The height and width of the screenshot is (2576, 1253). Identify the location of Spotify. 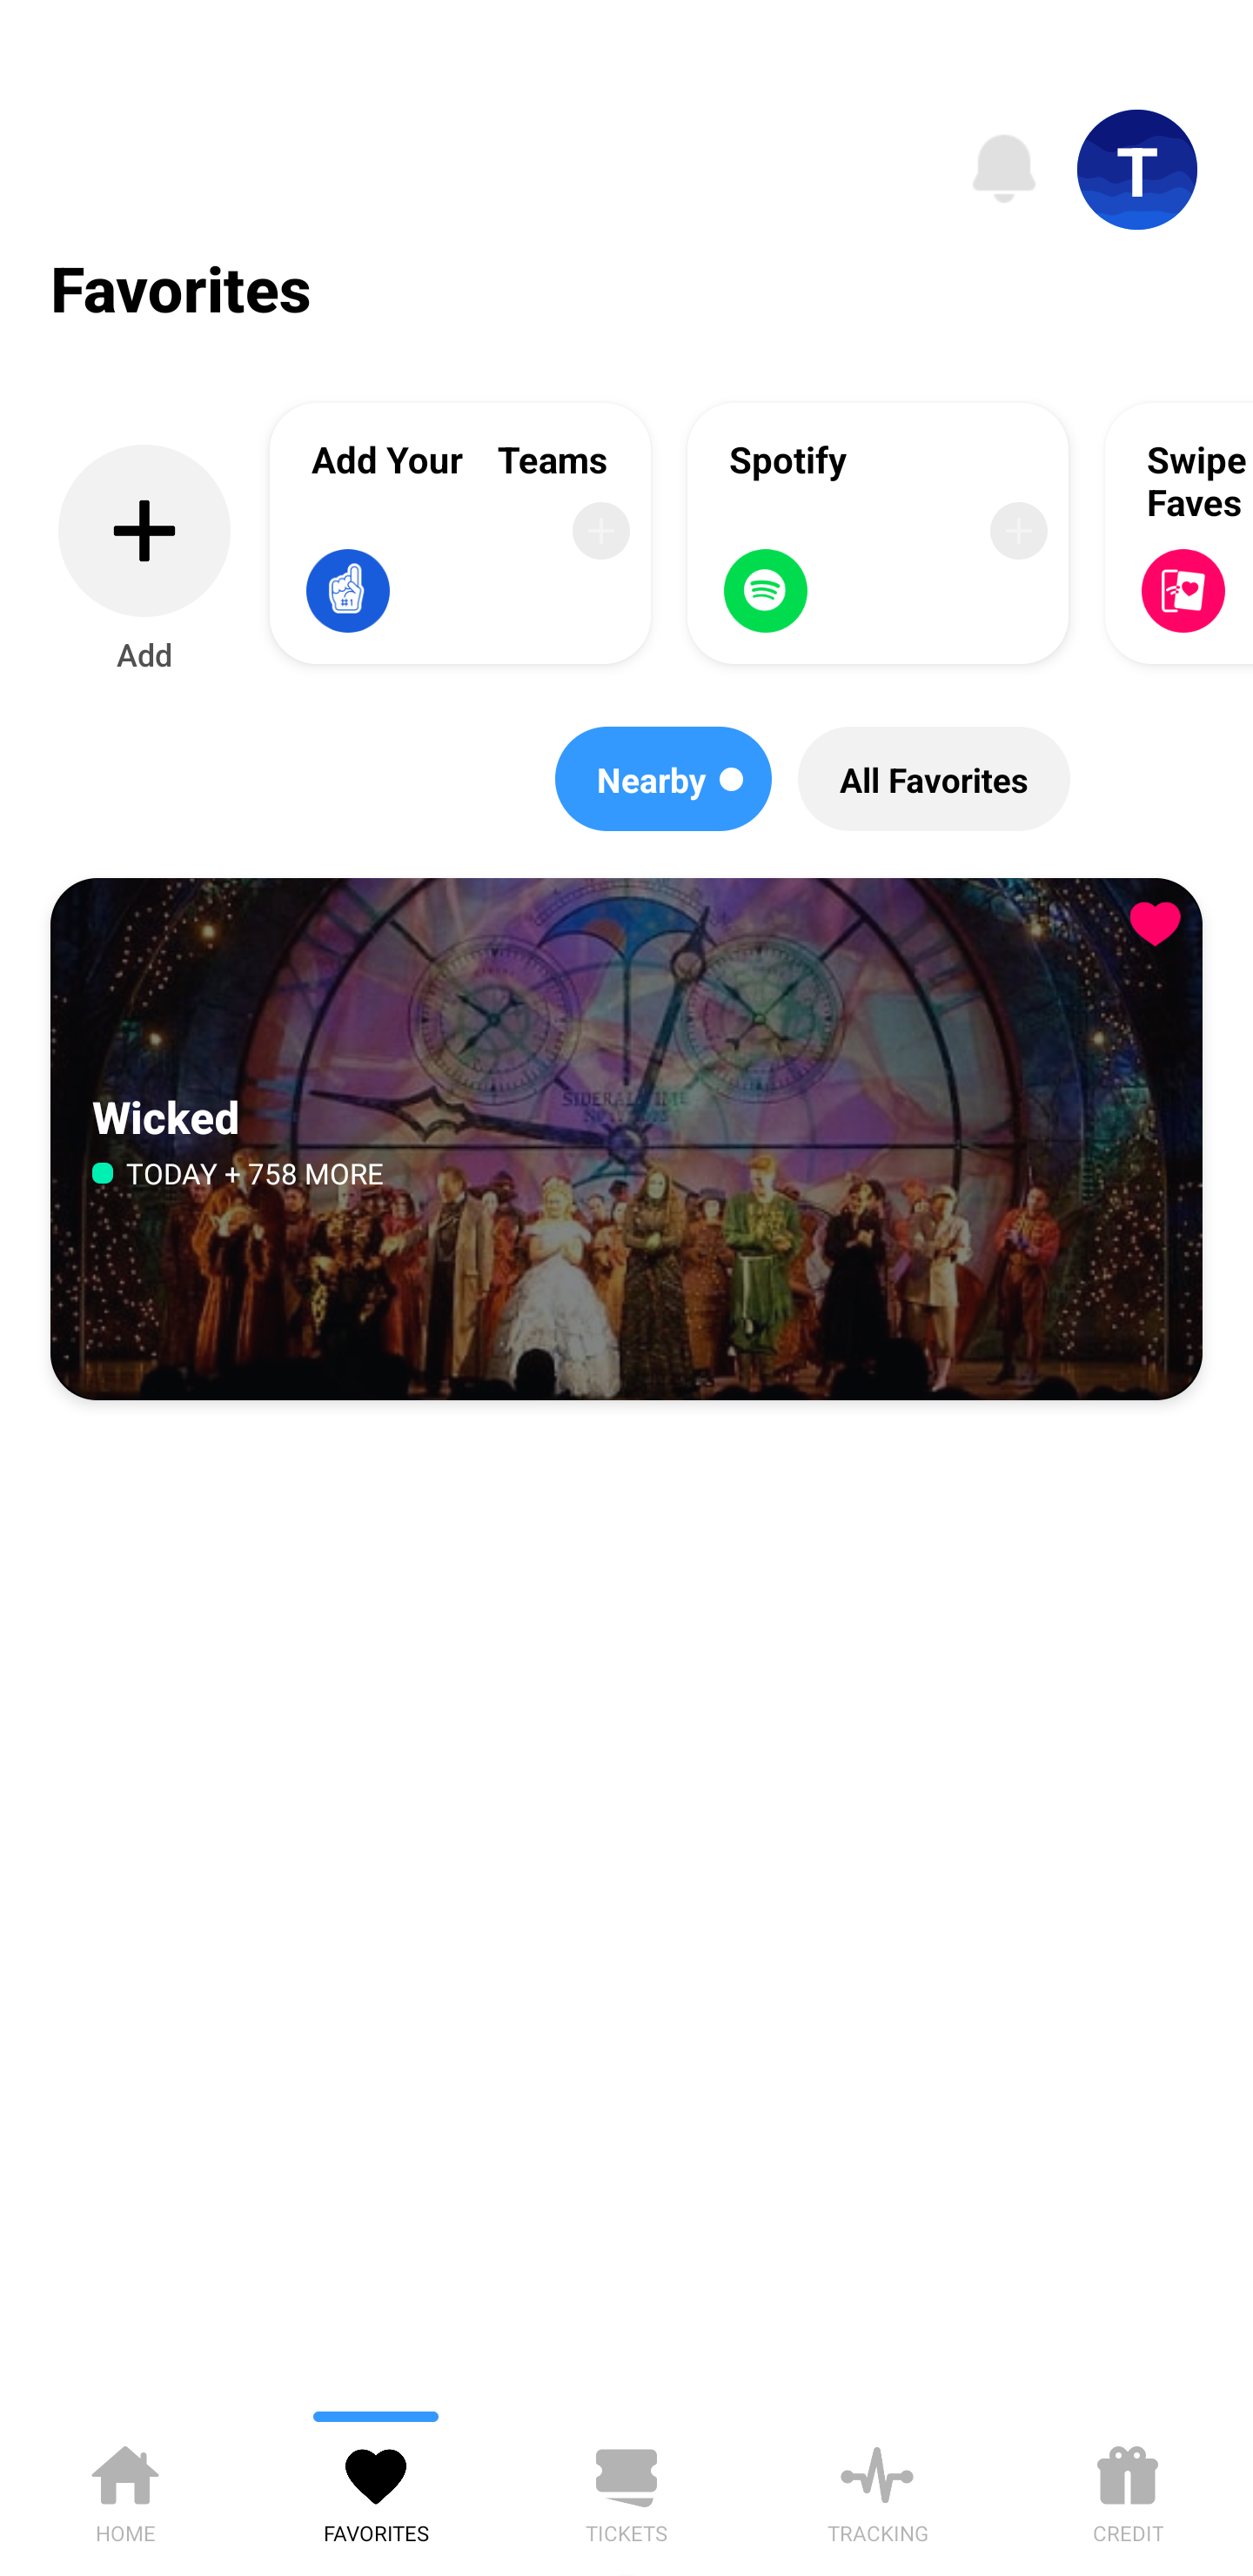
(878, 533).